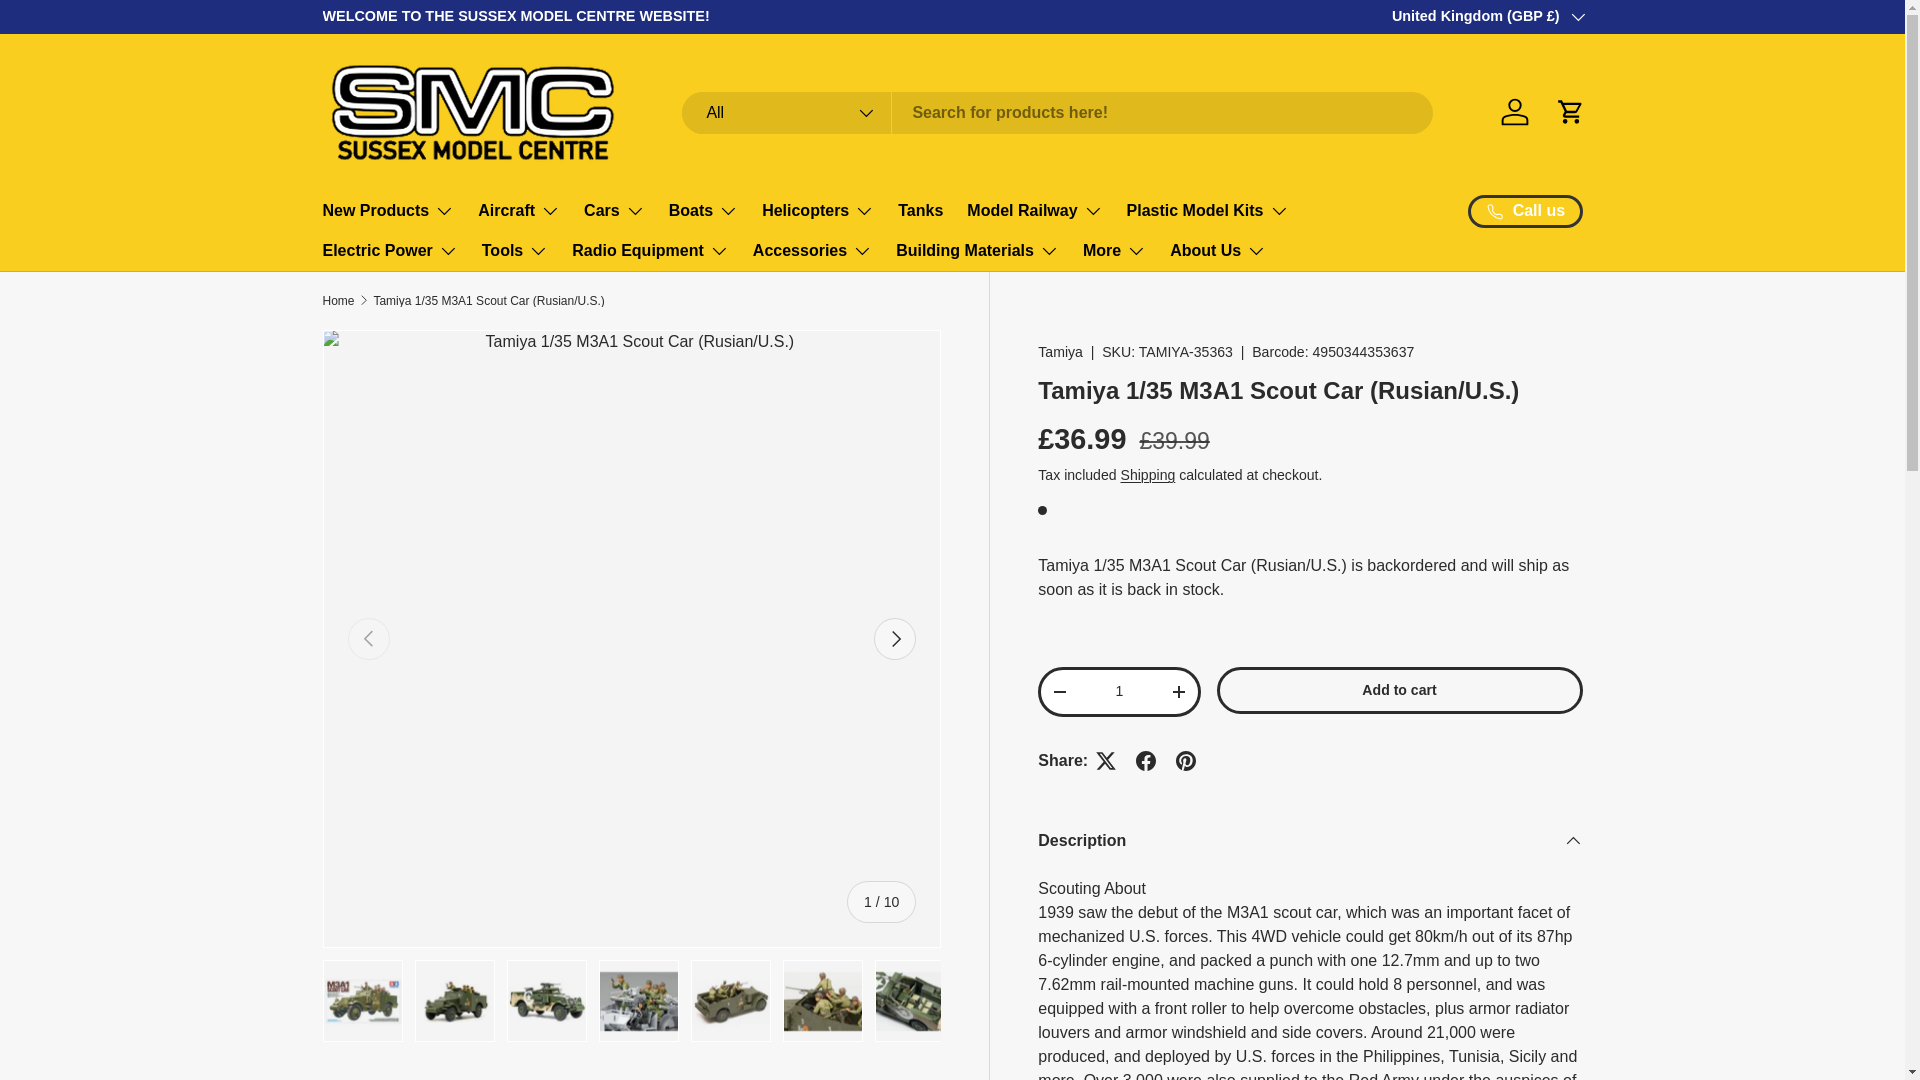 The image size is (1920, 1080). Describe the element at coordinates (1185, 760) in the screenshot. I see `Pin on Pinterest` at that location.